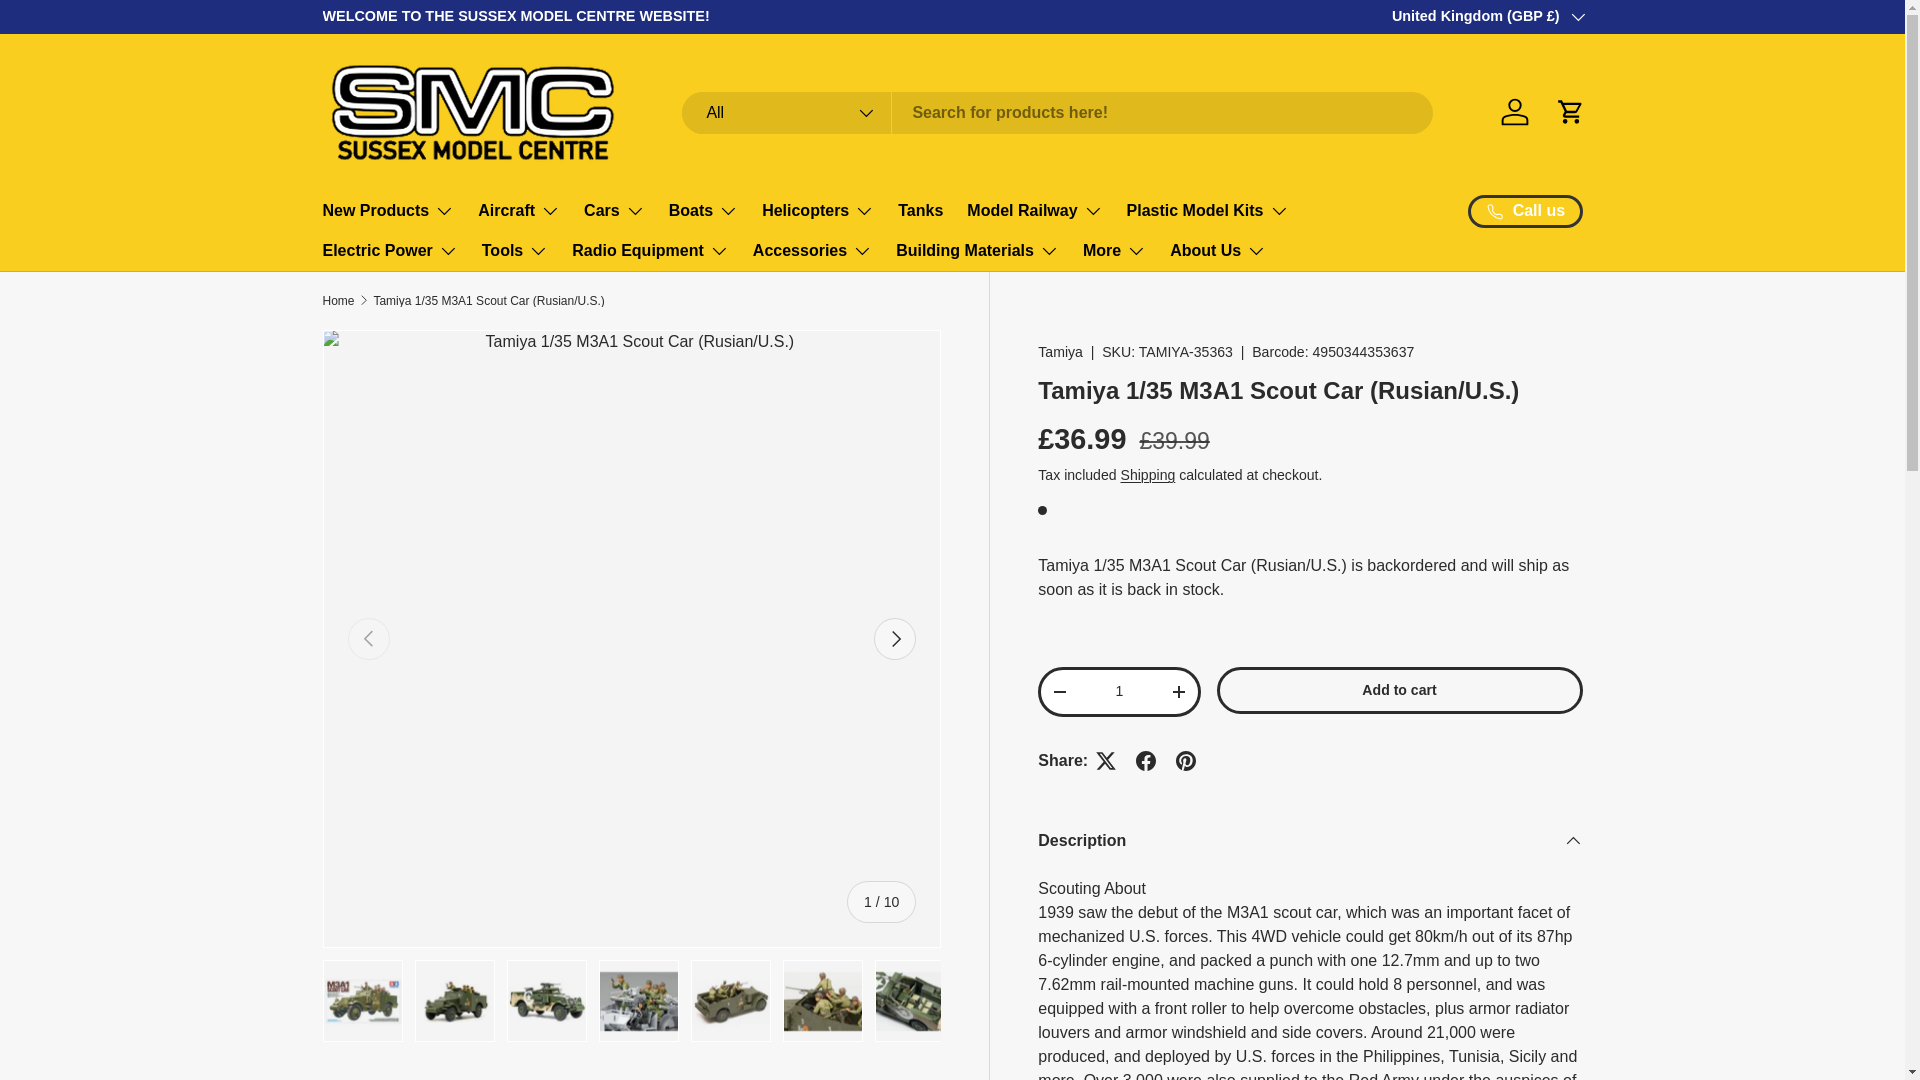 The image size is (1920, 1080). Describe the element at coordinates (1185, 760) in the screenshot. I see `Pin on Pinterest` at that location.